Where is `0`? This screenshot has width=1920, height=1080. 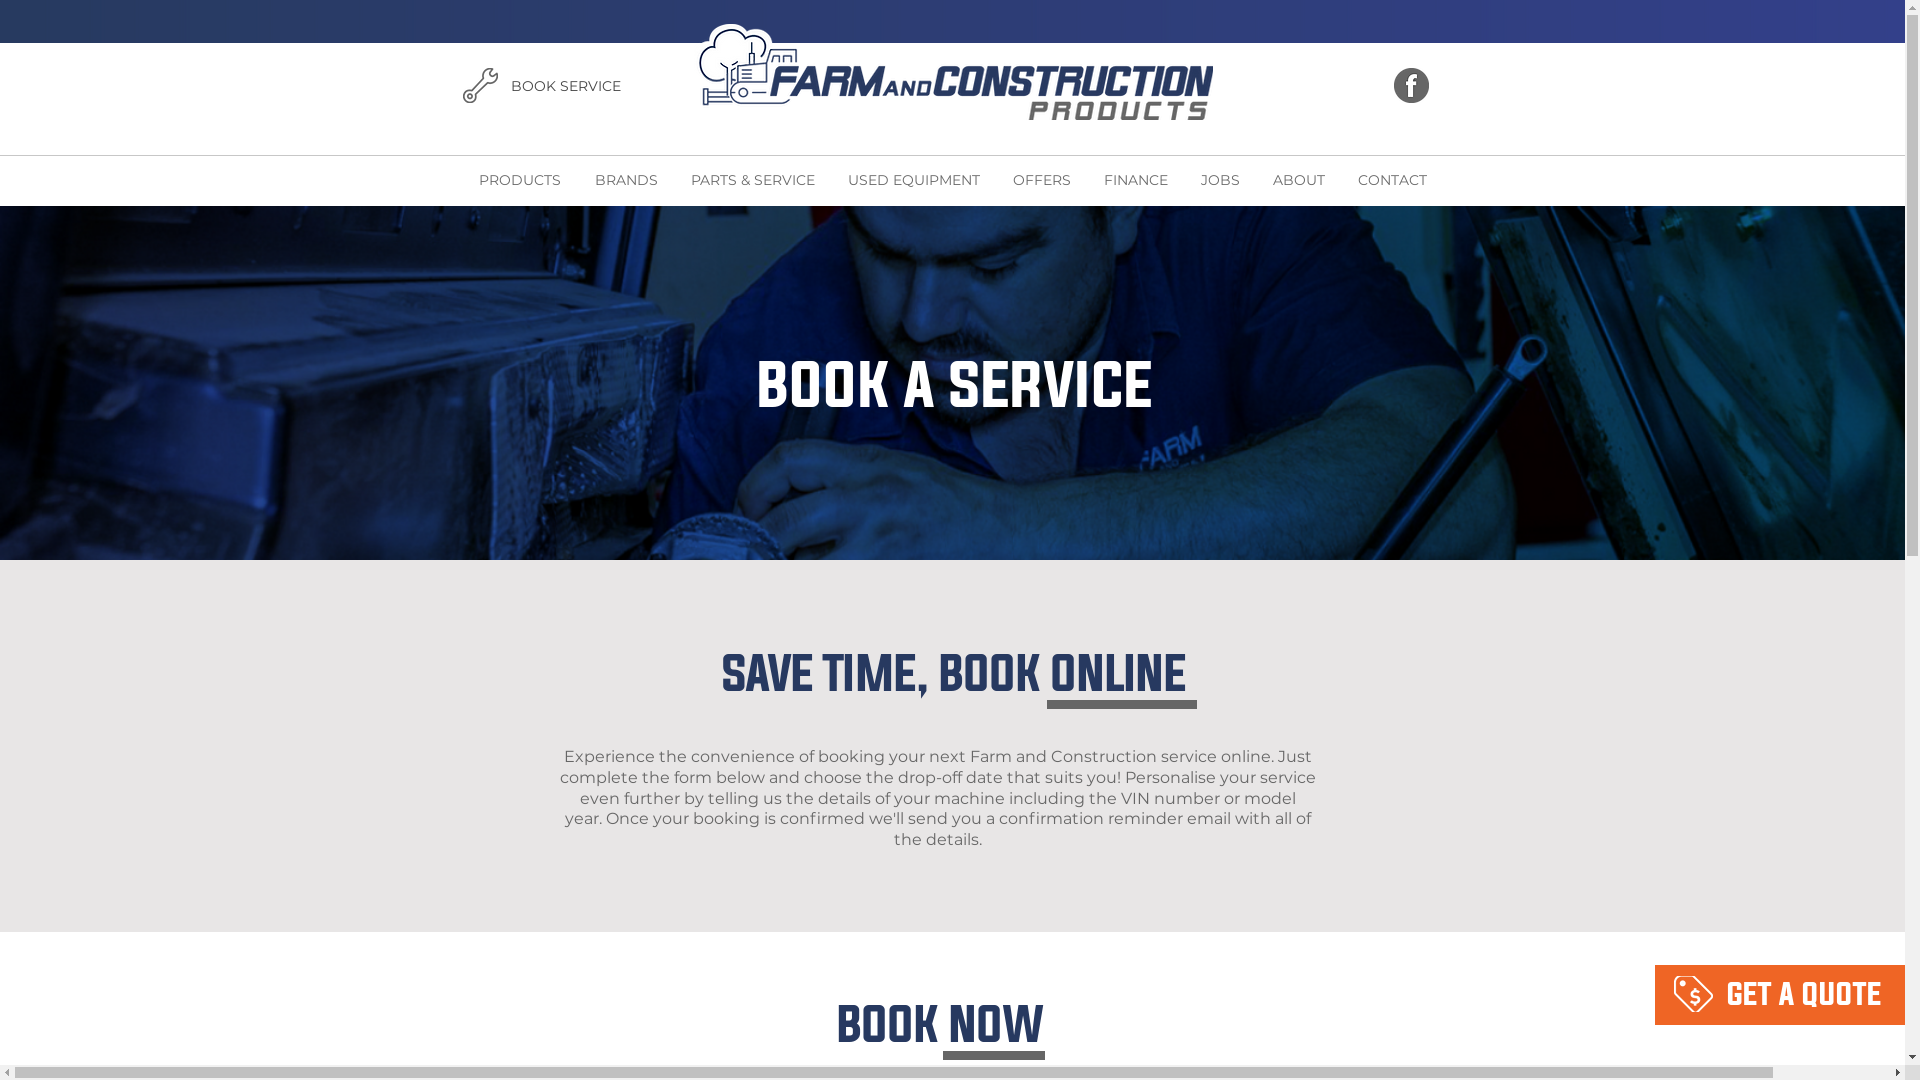
0 is located at coordinates (1688, 86).